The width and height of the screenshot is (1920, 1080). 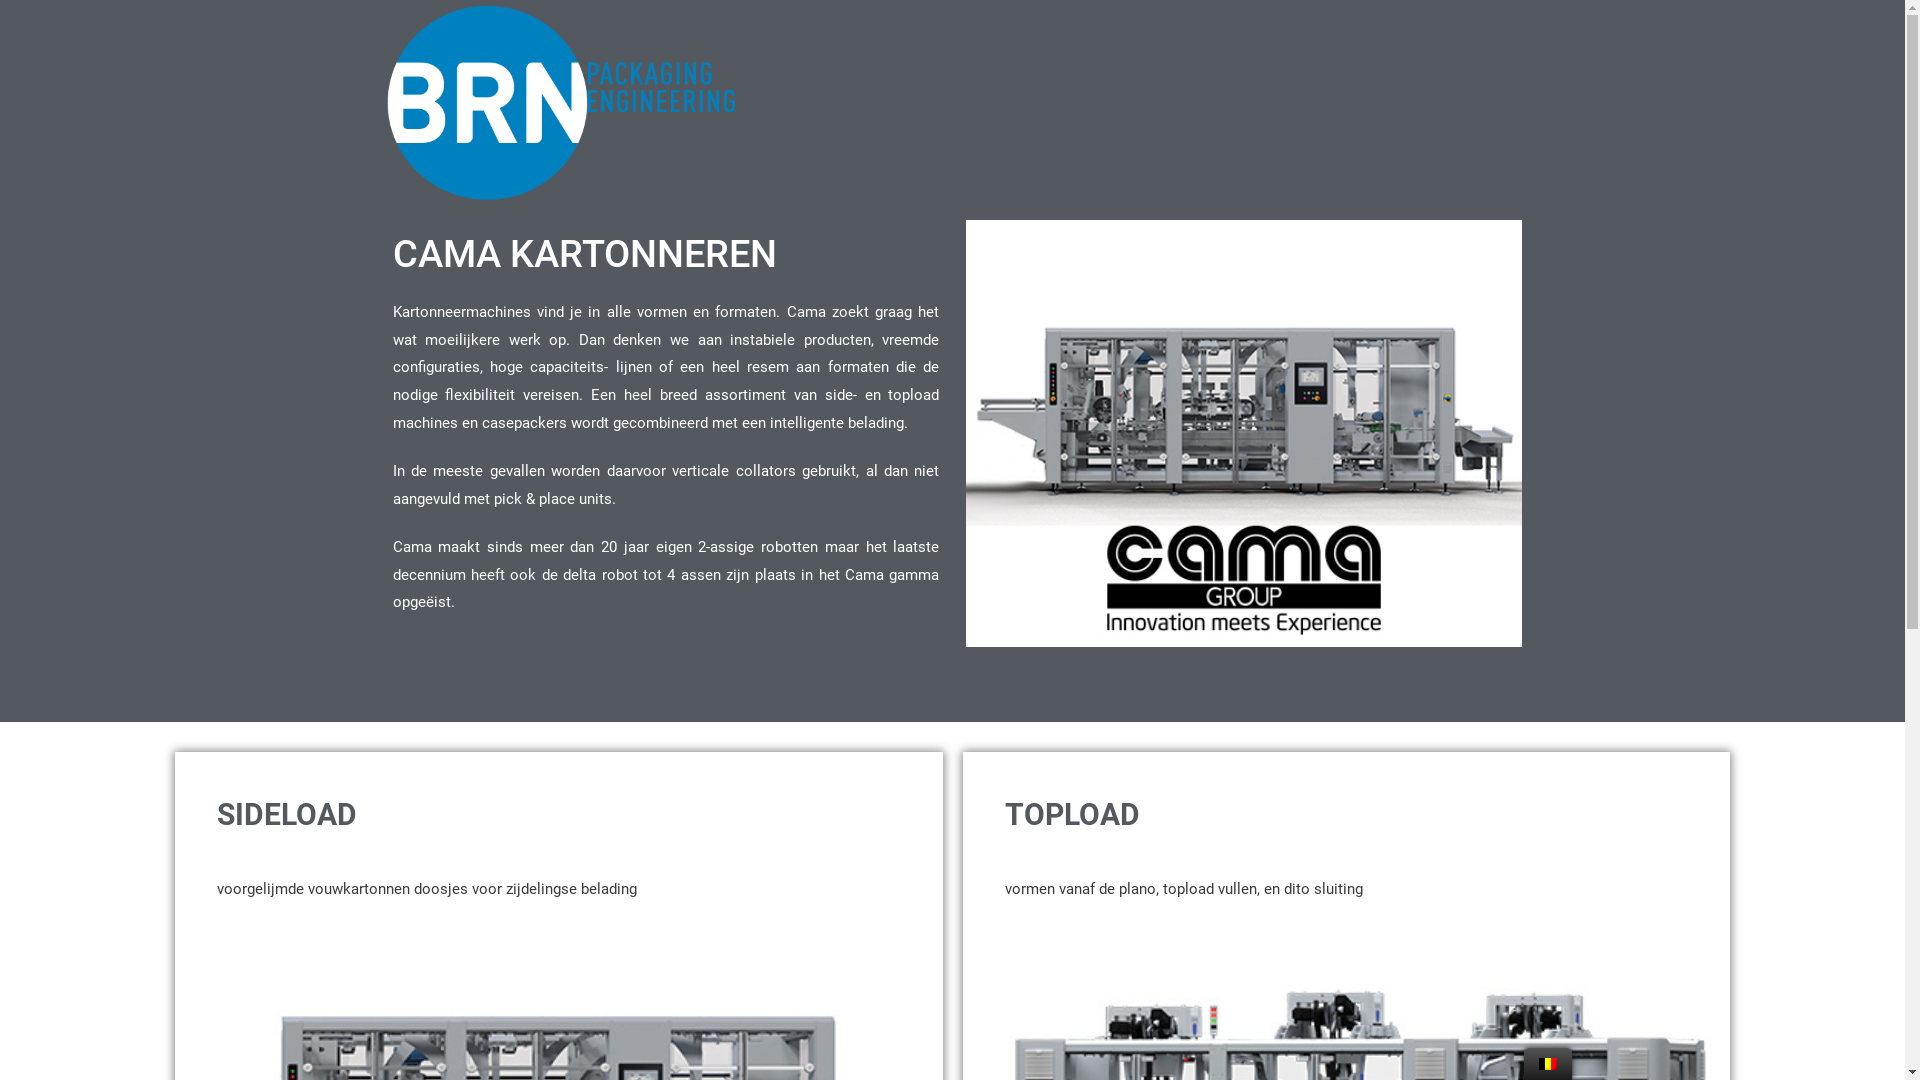 What do you see at coordinates (1178, 74) in the screenshot?
I see `ONZE PARTNERS` at bounding box center [1178, 74].